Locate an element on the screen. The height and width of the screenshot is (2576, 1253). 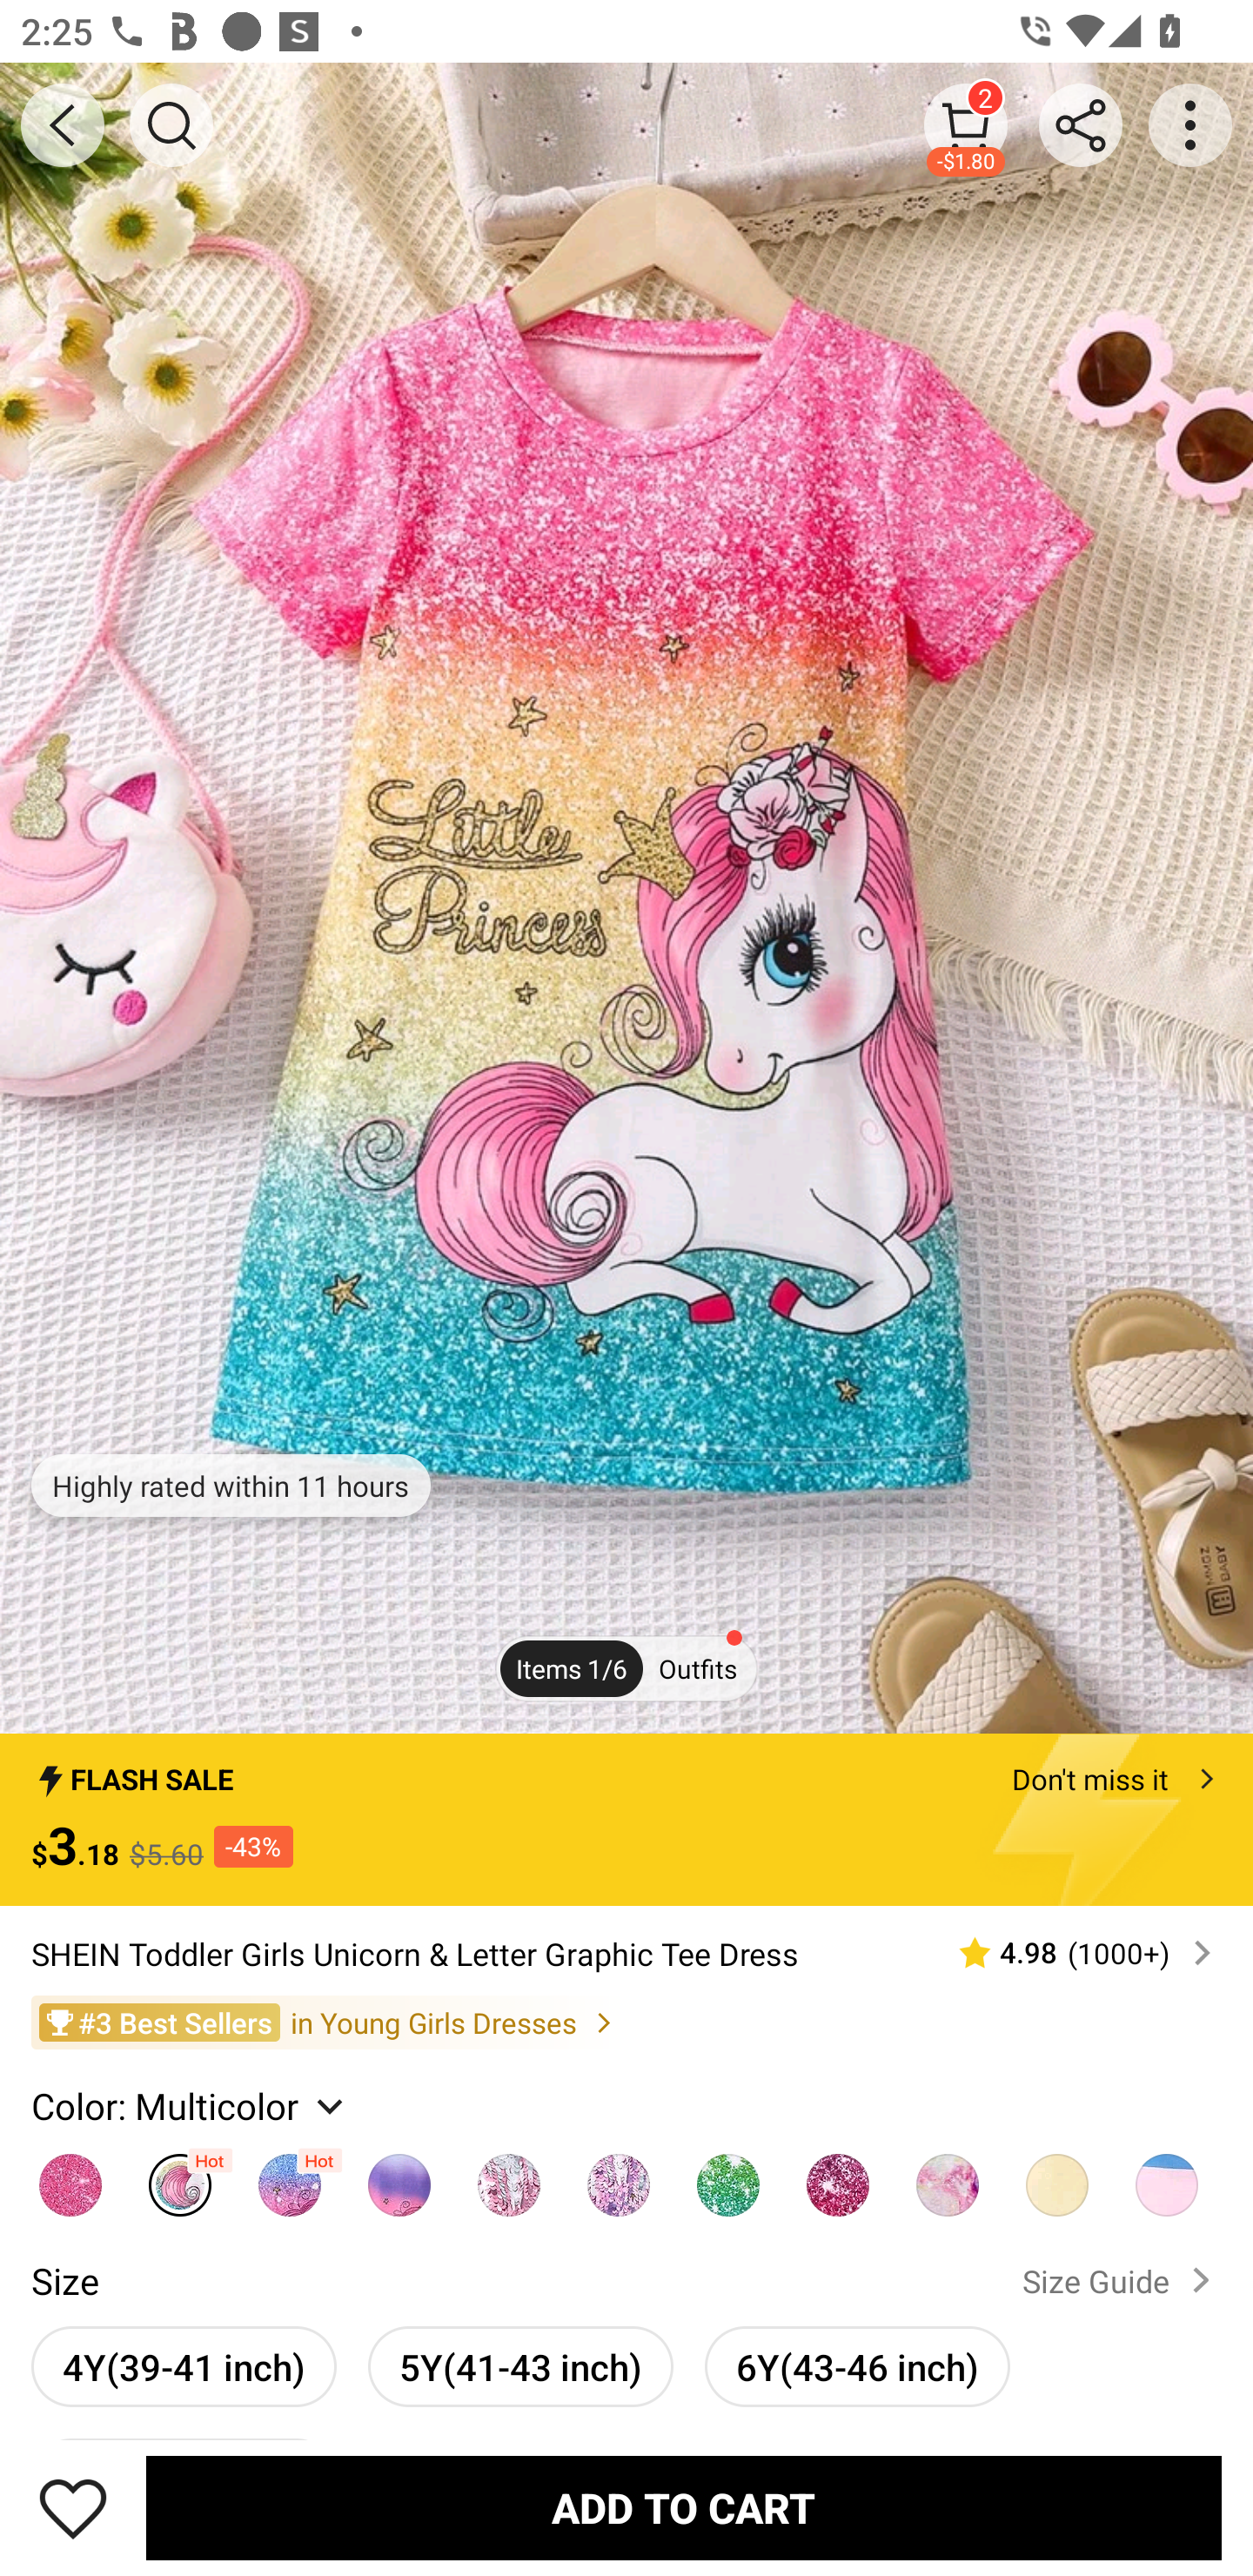
5Y(41-43 inch) 5Y(41-43 inch)unselected option is located at coordinates (520, 2365).